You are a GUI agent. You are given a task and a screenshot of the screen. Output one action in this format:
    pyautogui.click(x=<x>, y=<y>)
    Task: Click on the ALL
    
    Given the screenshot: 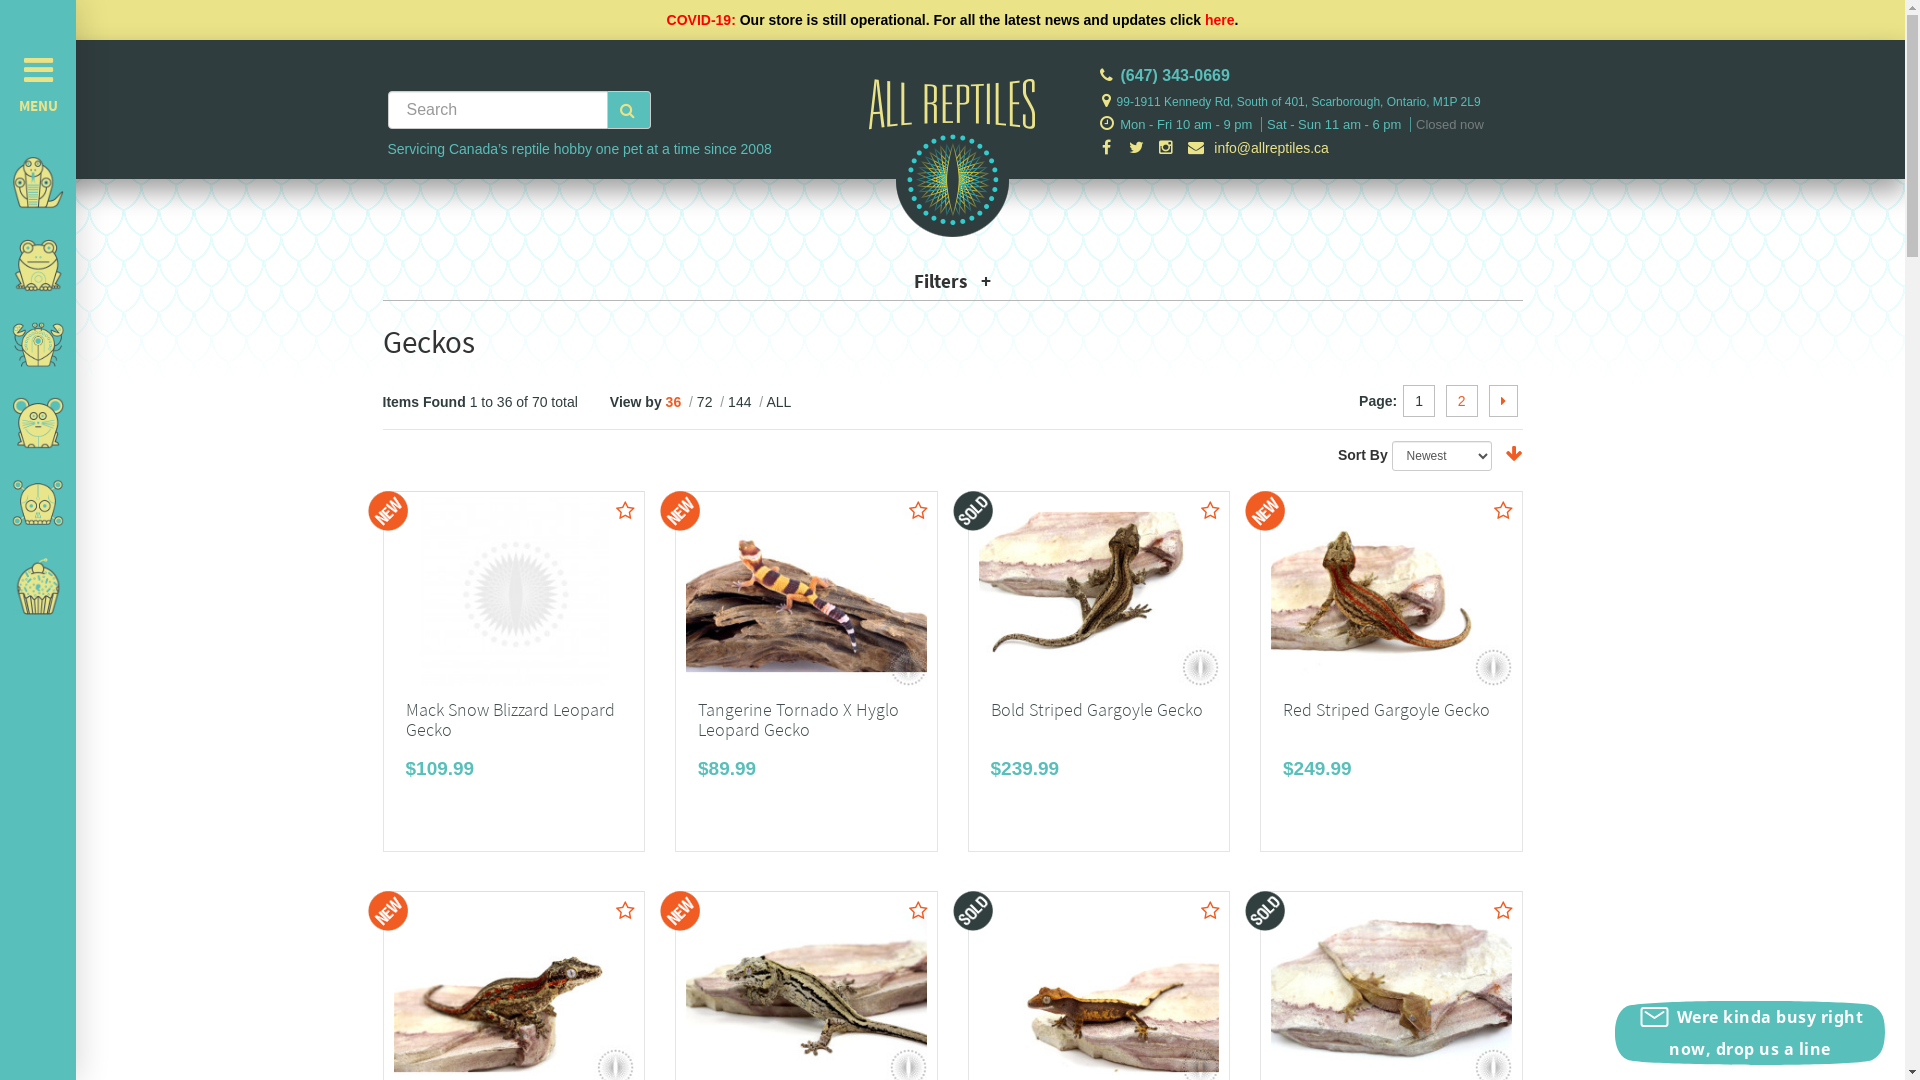 What is the action you would take?
    pyautogui.click(x=778, y=402)
    